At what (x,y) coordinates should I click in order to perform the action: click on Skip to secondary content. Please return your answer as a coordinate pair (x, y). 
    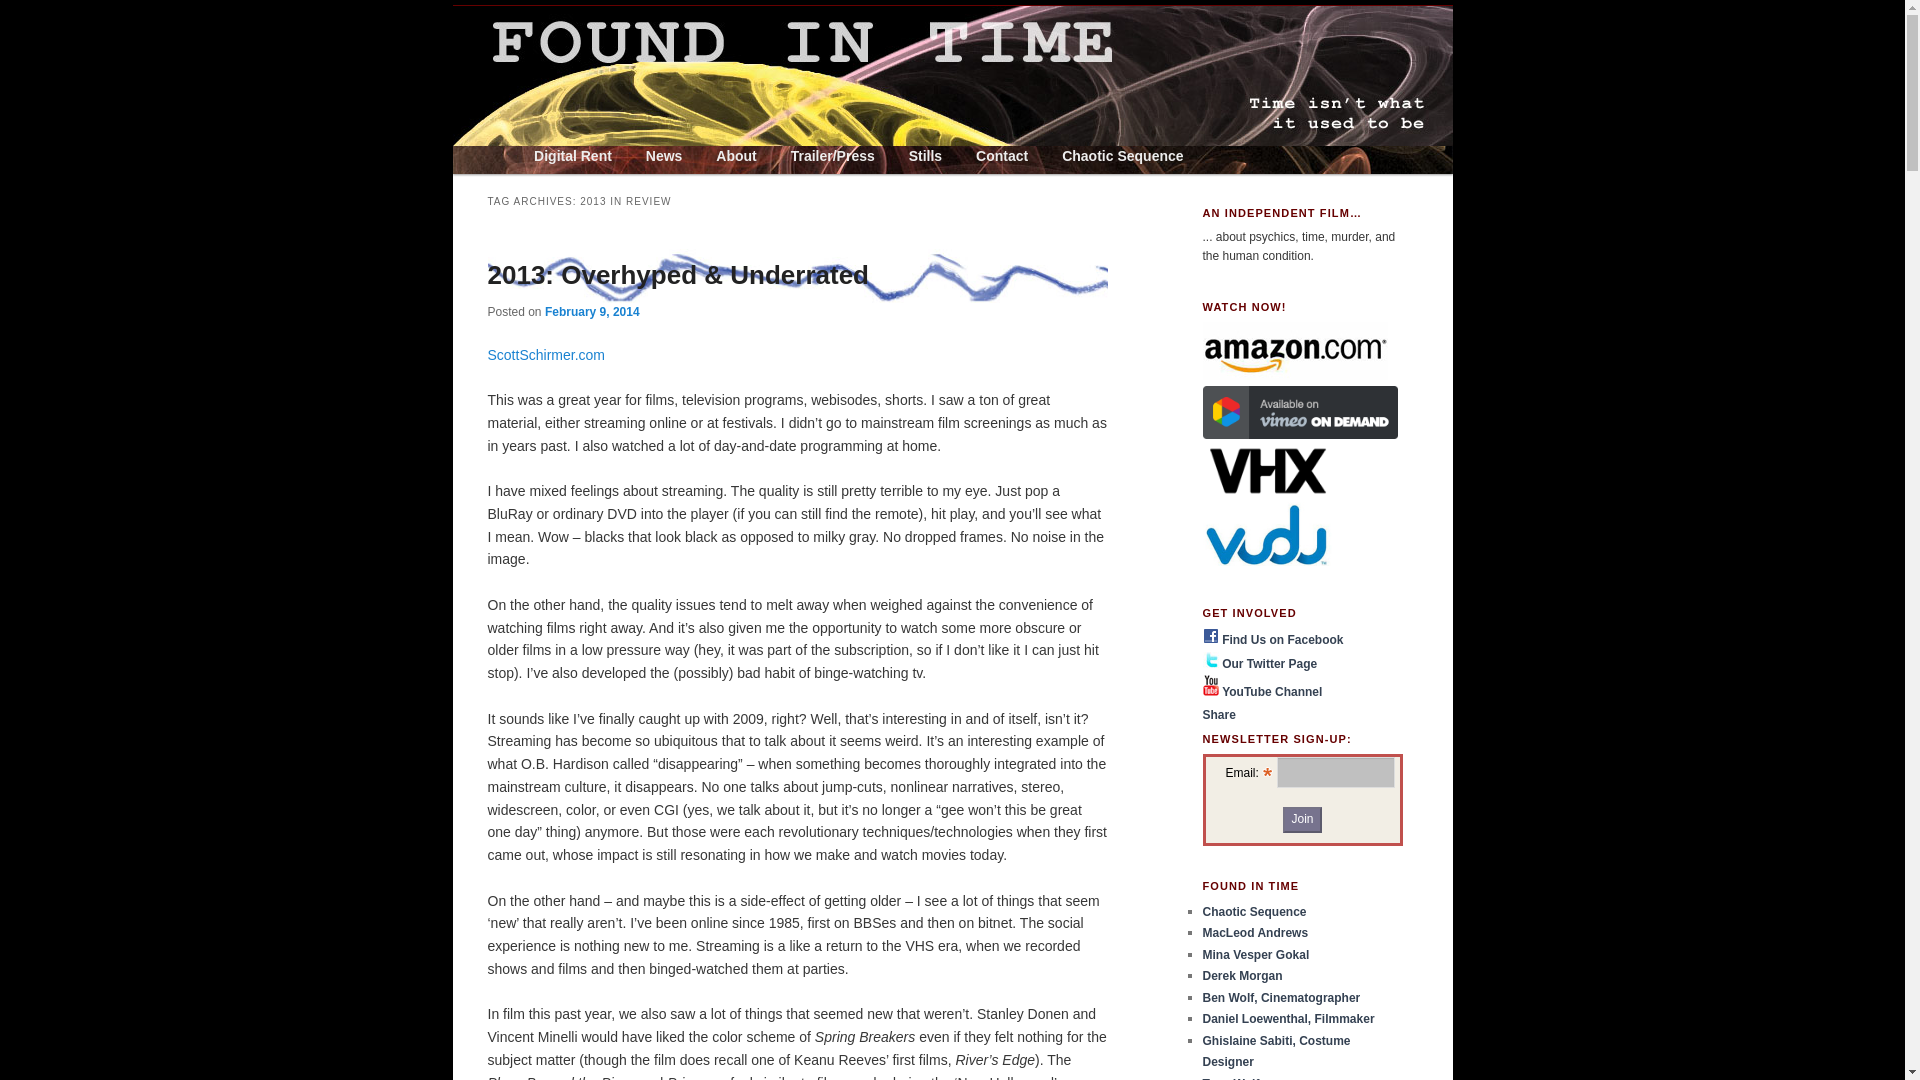
    Looking at the image, I should click on (626, 156).